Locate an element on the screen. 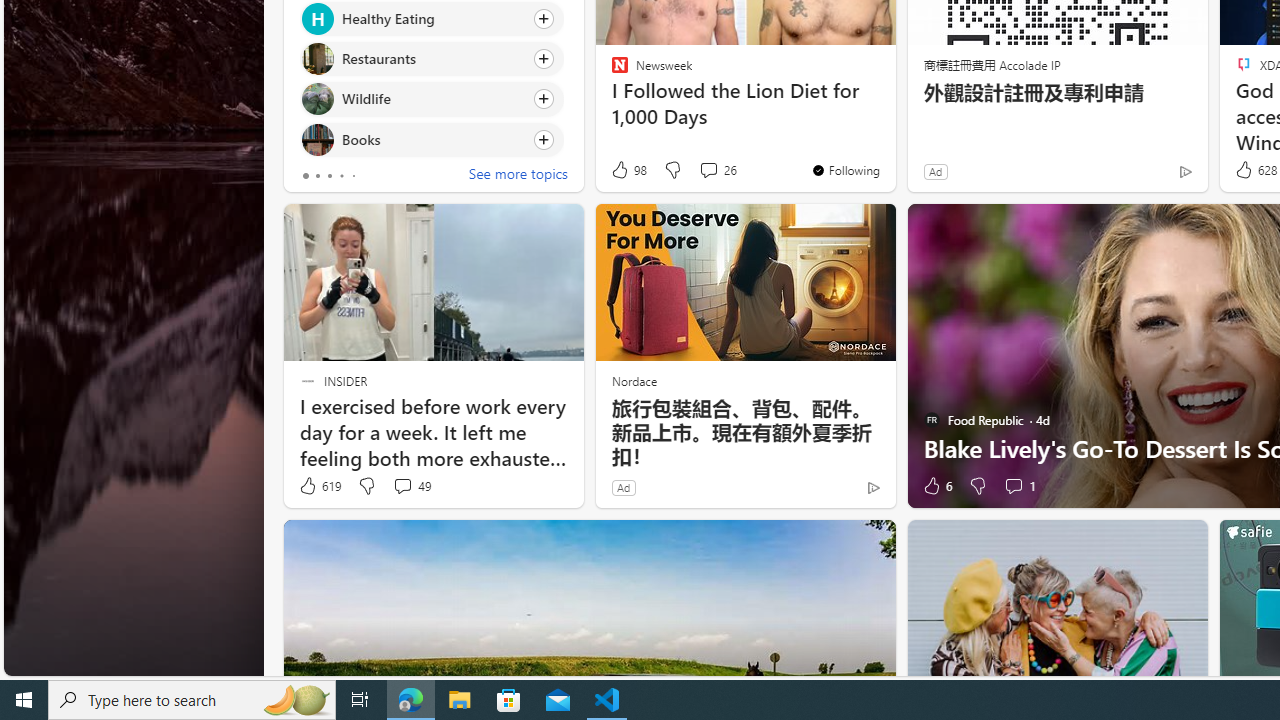 The image size is (1280, 720). tab-4 is located at coordinates (352, 176).